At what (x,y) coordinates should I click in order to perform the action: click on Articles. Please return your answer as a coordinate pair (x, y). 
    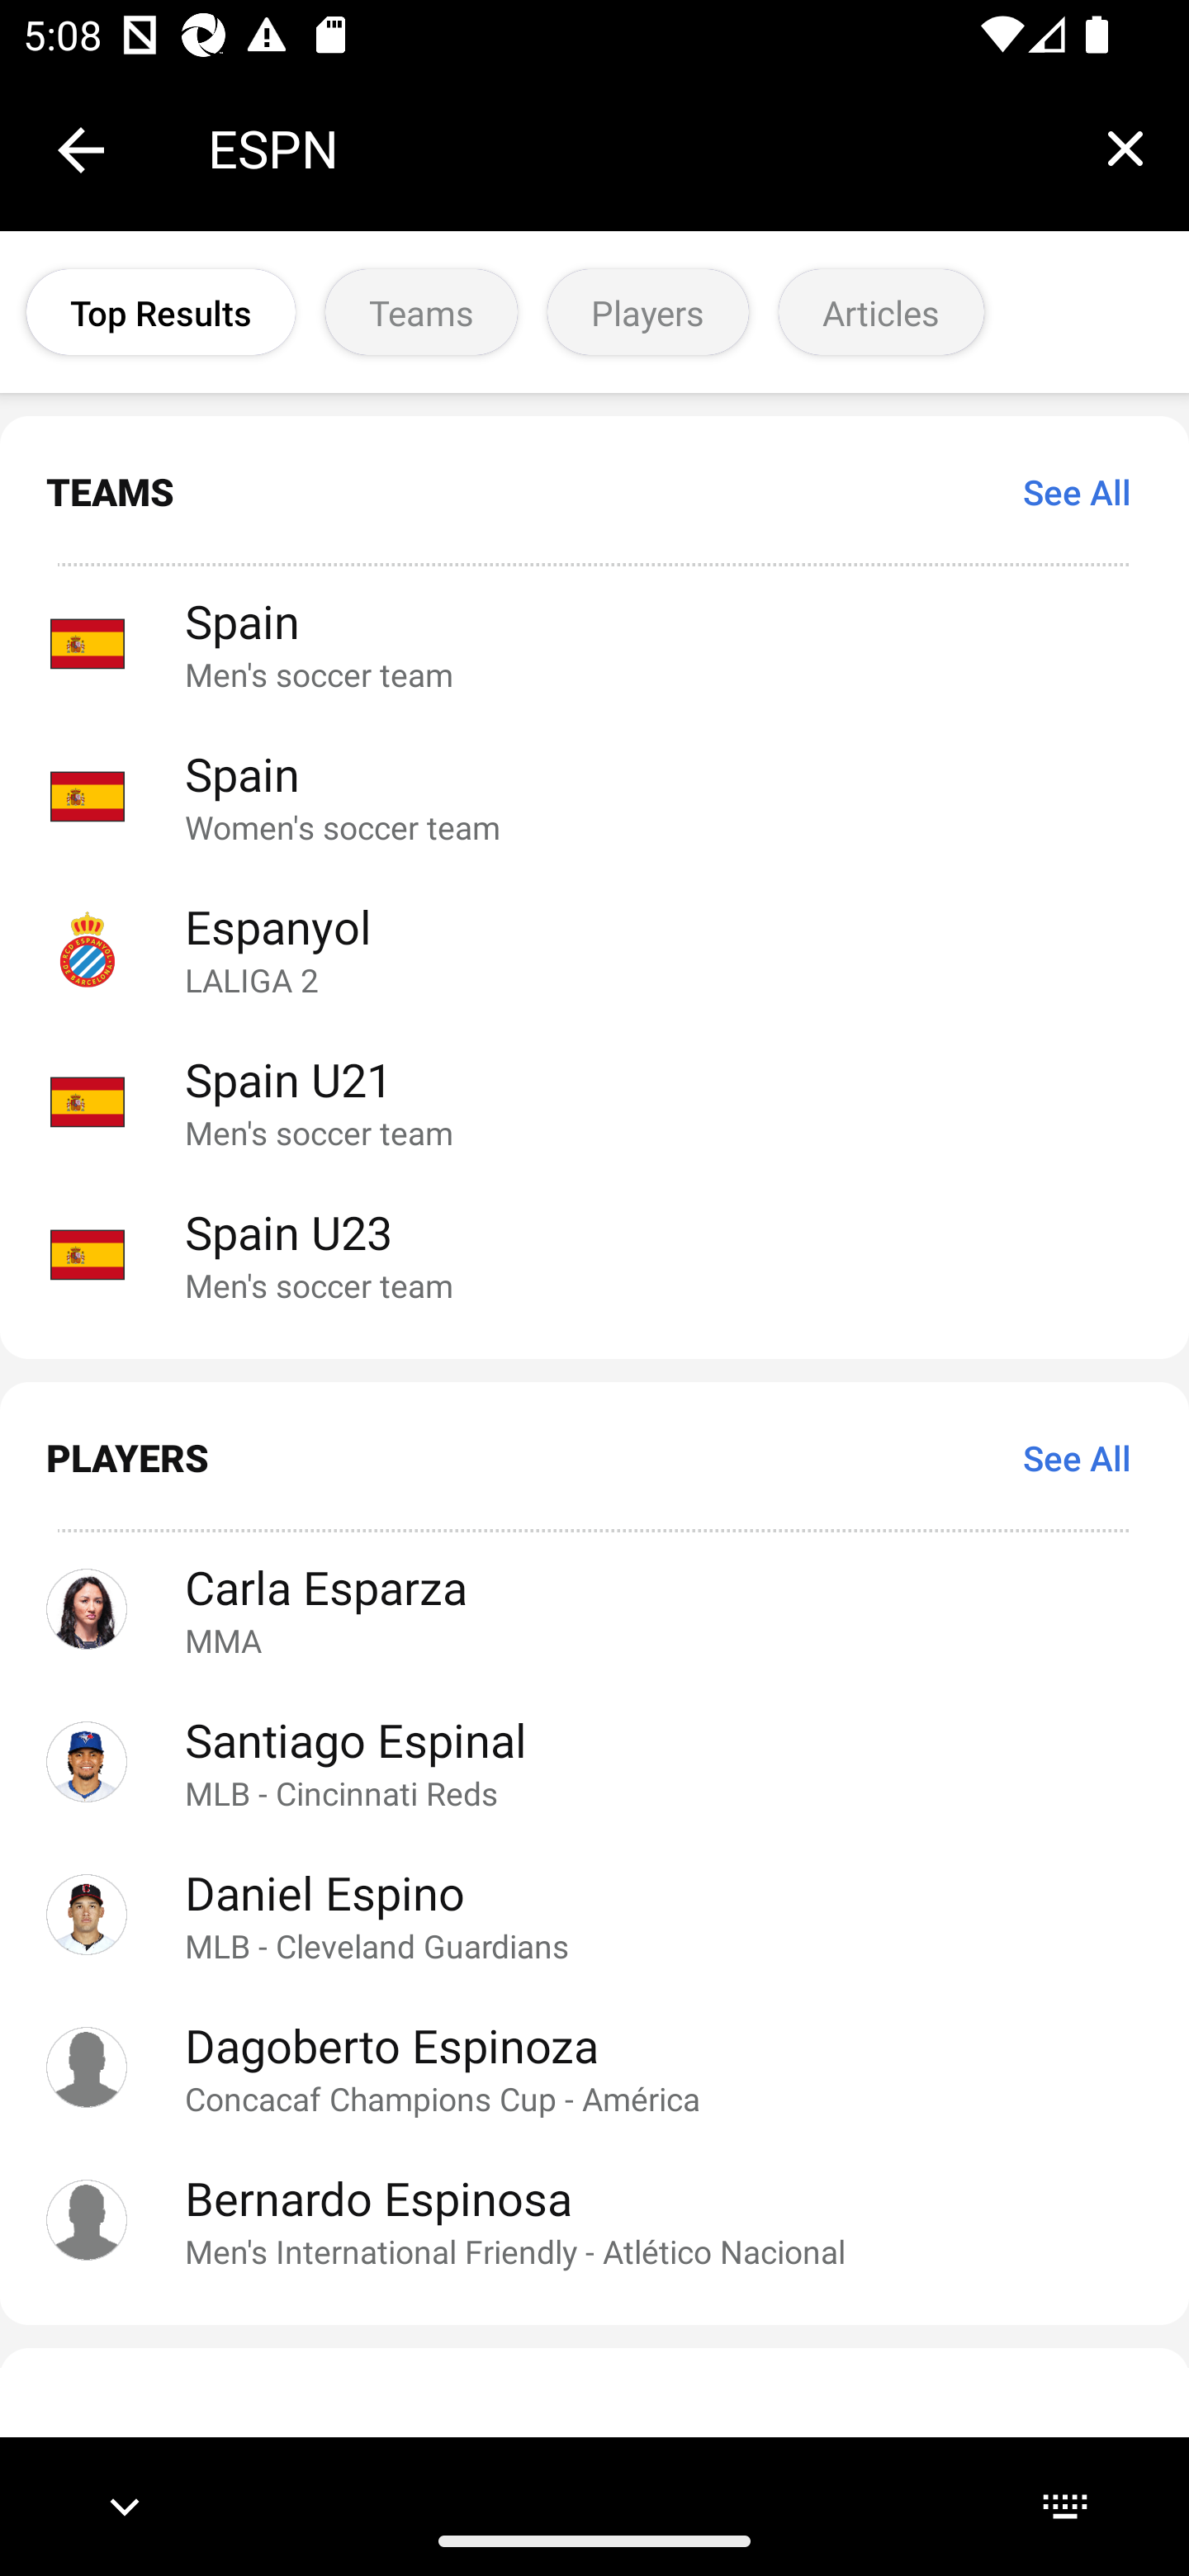
    Looking at the image, I should click on (880, 312).